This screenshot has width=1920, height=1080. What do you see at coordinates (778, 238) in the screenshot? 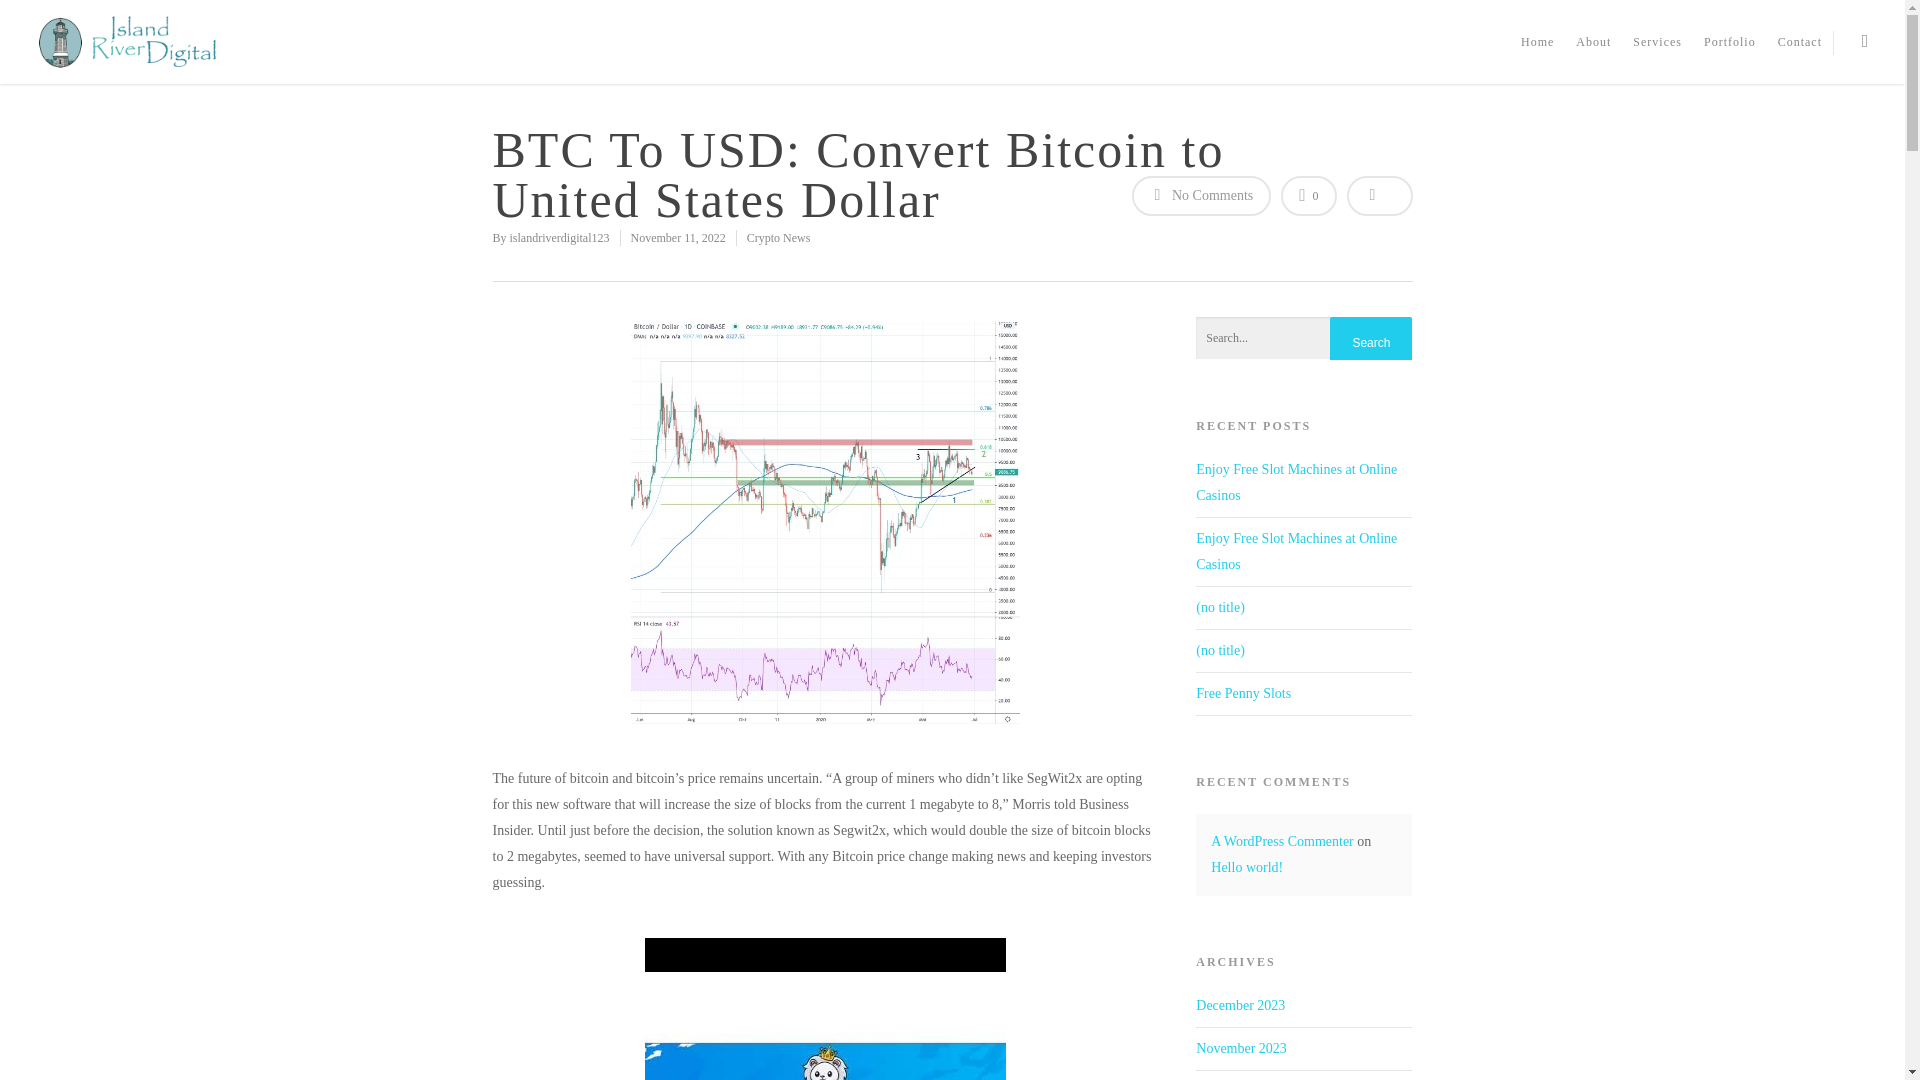
I see `Crypto News` at bounding box center [778, 238].